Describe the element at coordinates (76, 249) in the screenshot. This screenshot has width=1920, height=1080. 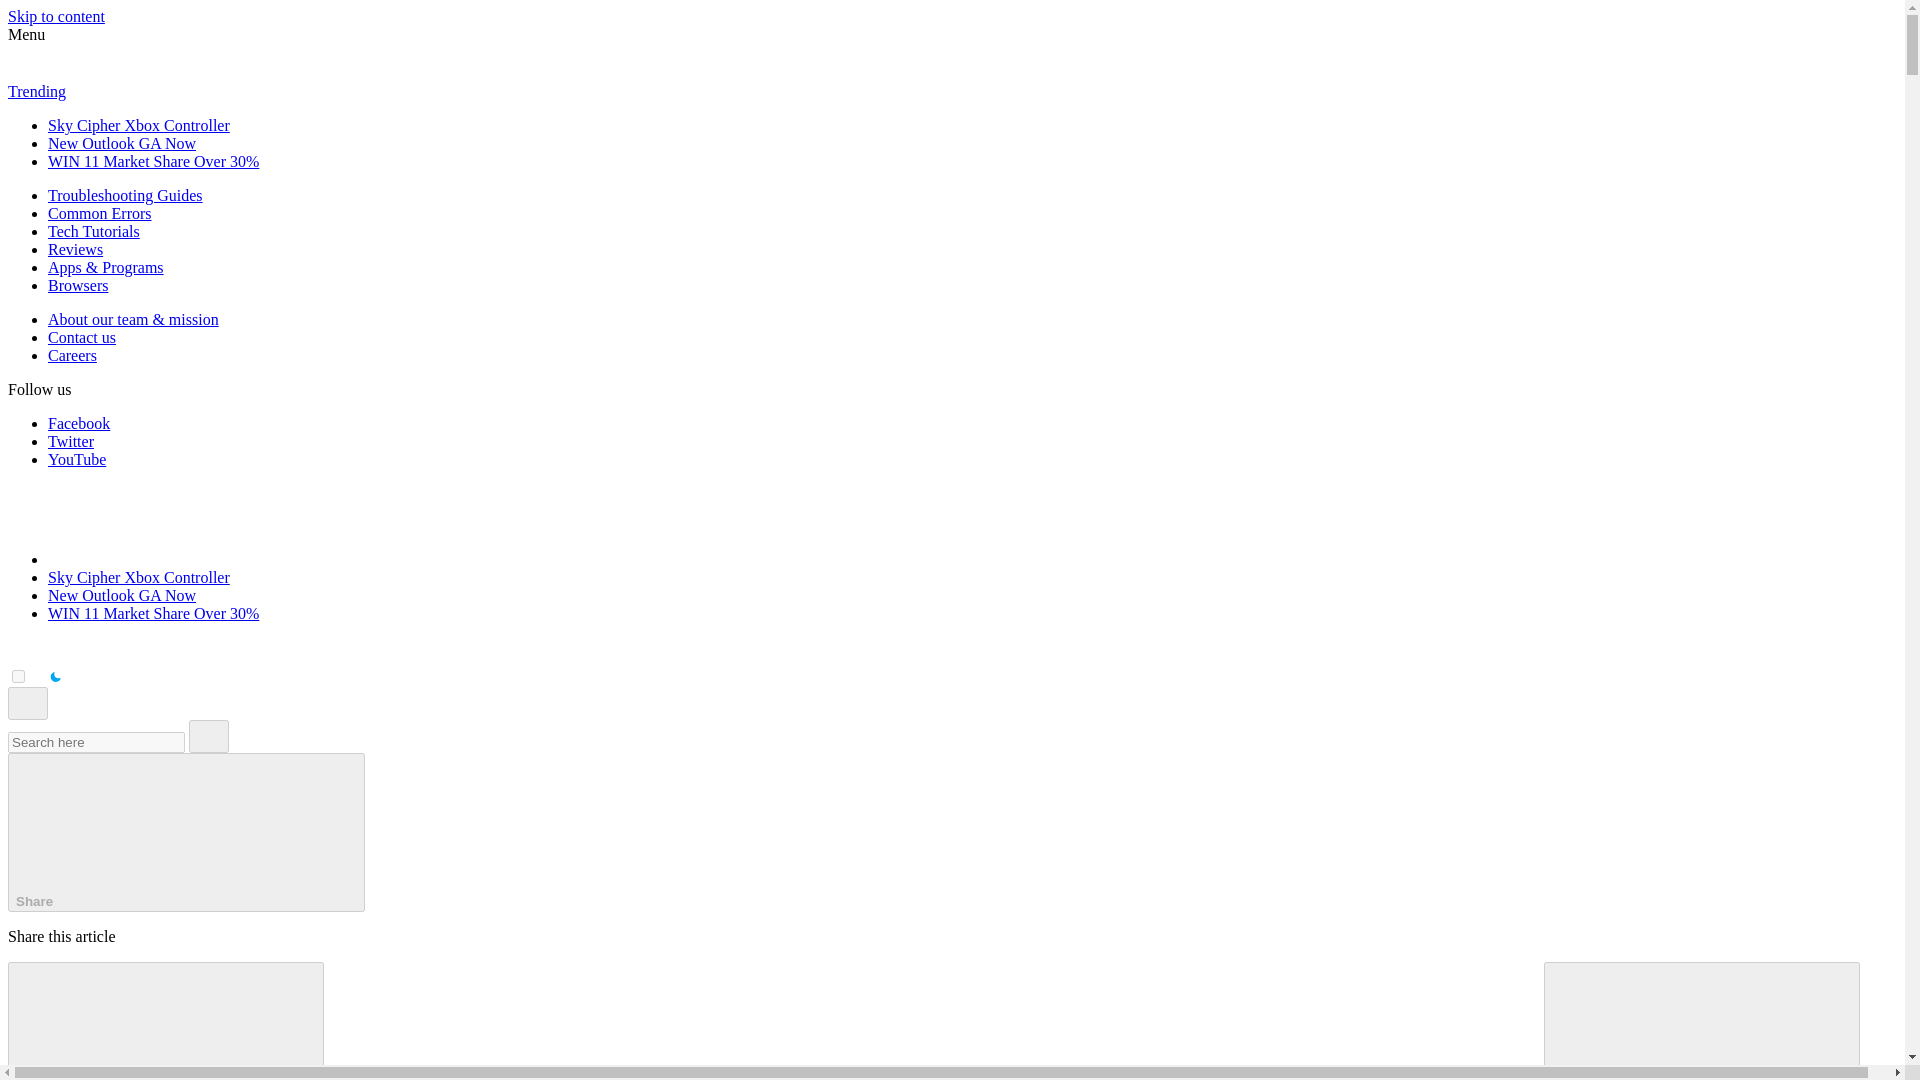
I see `Reviews` at that location.